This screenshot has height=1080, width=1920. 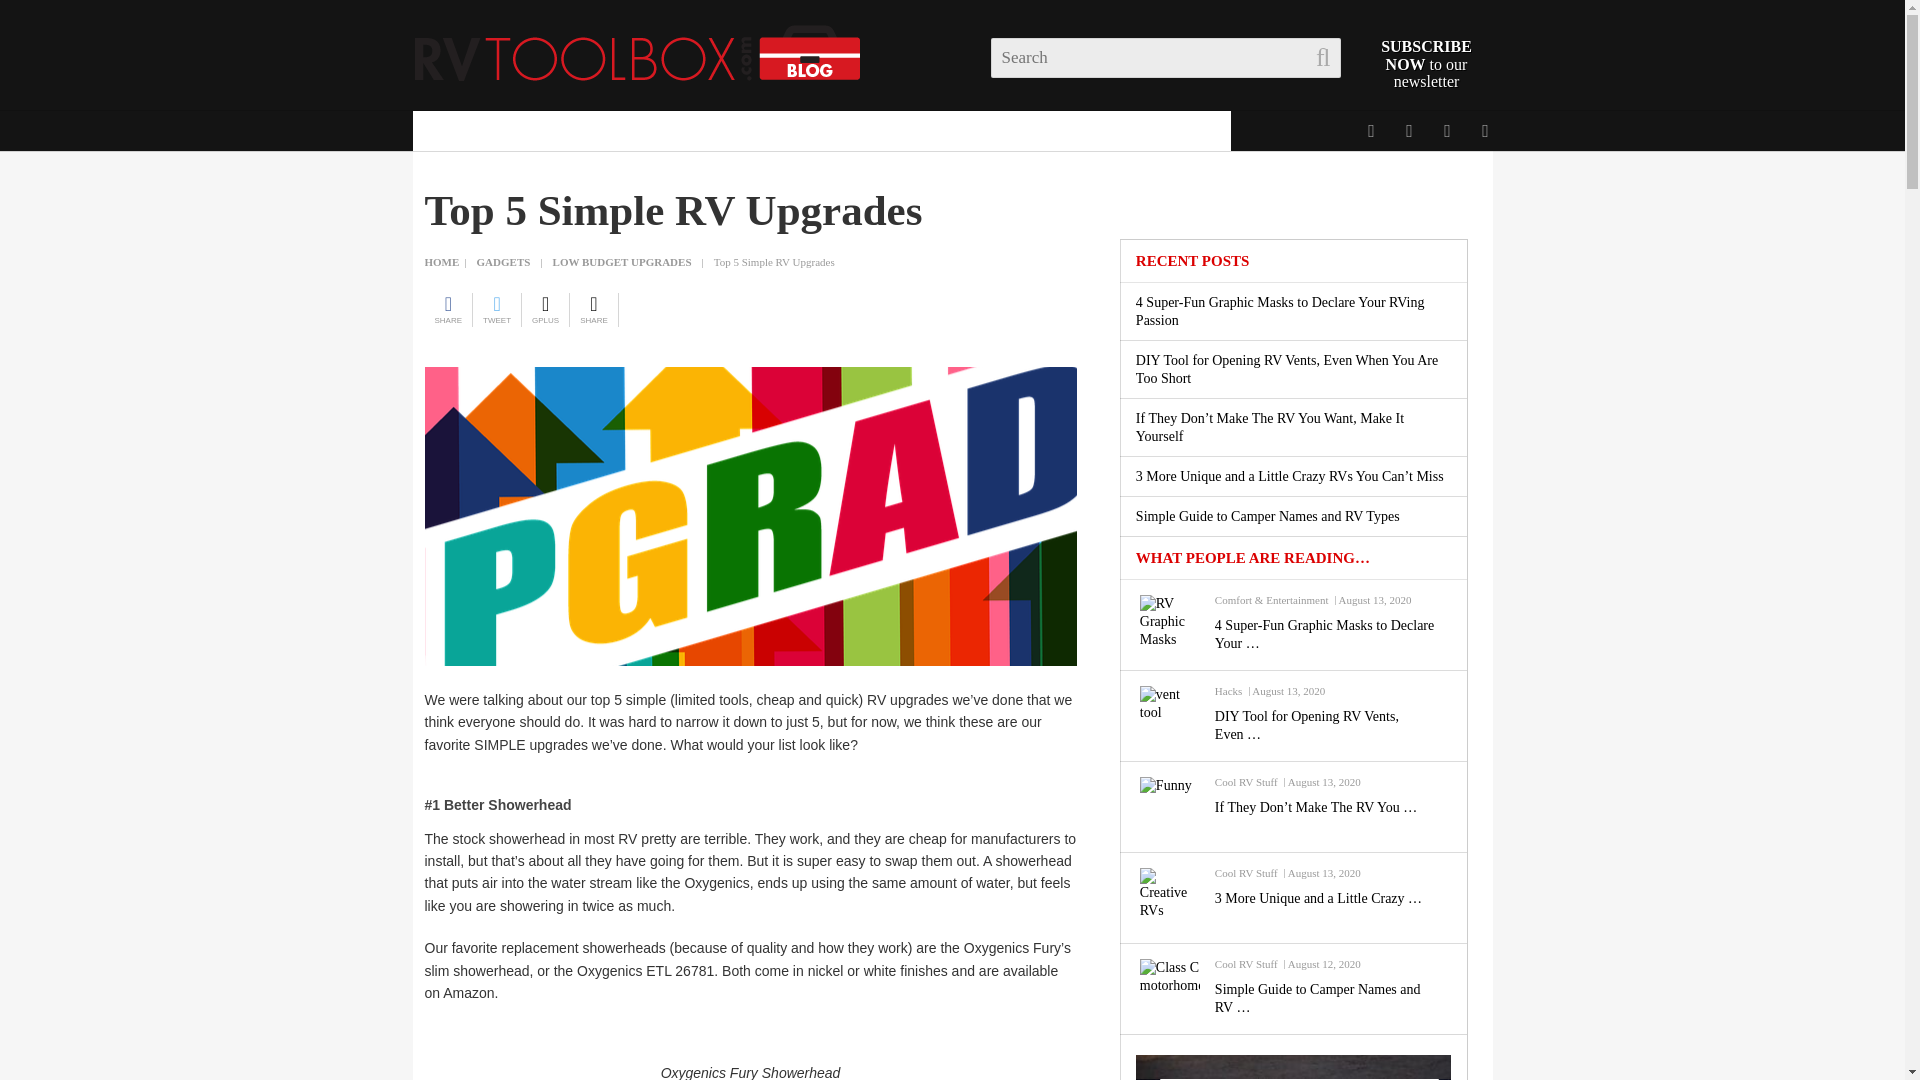 What do you see at coordinates (1331, 634) in the screenshot?
I see `4 Super-Fun Graphic Masks to Declare Your RVing Passion` at bounding box center [1331, 634].